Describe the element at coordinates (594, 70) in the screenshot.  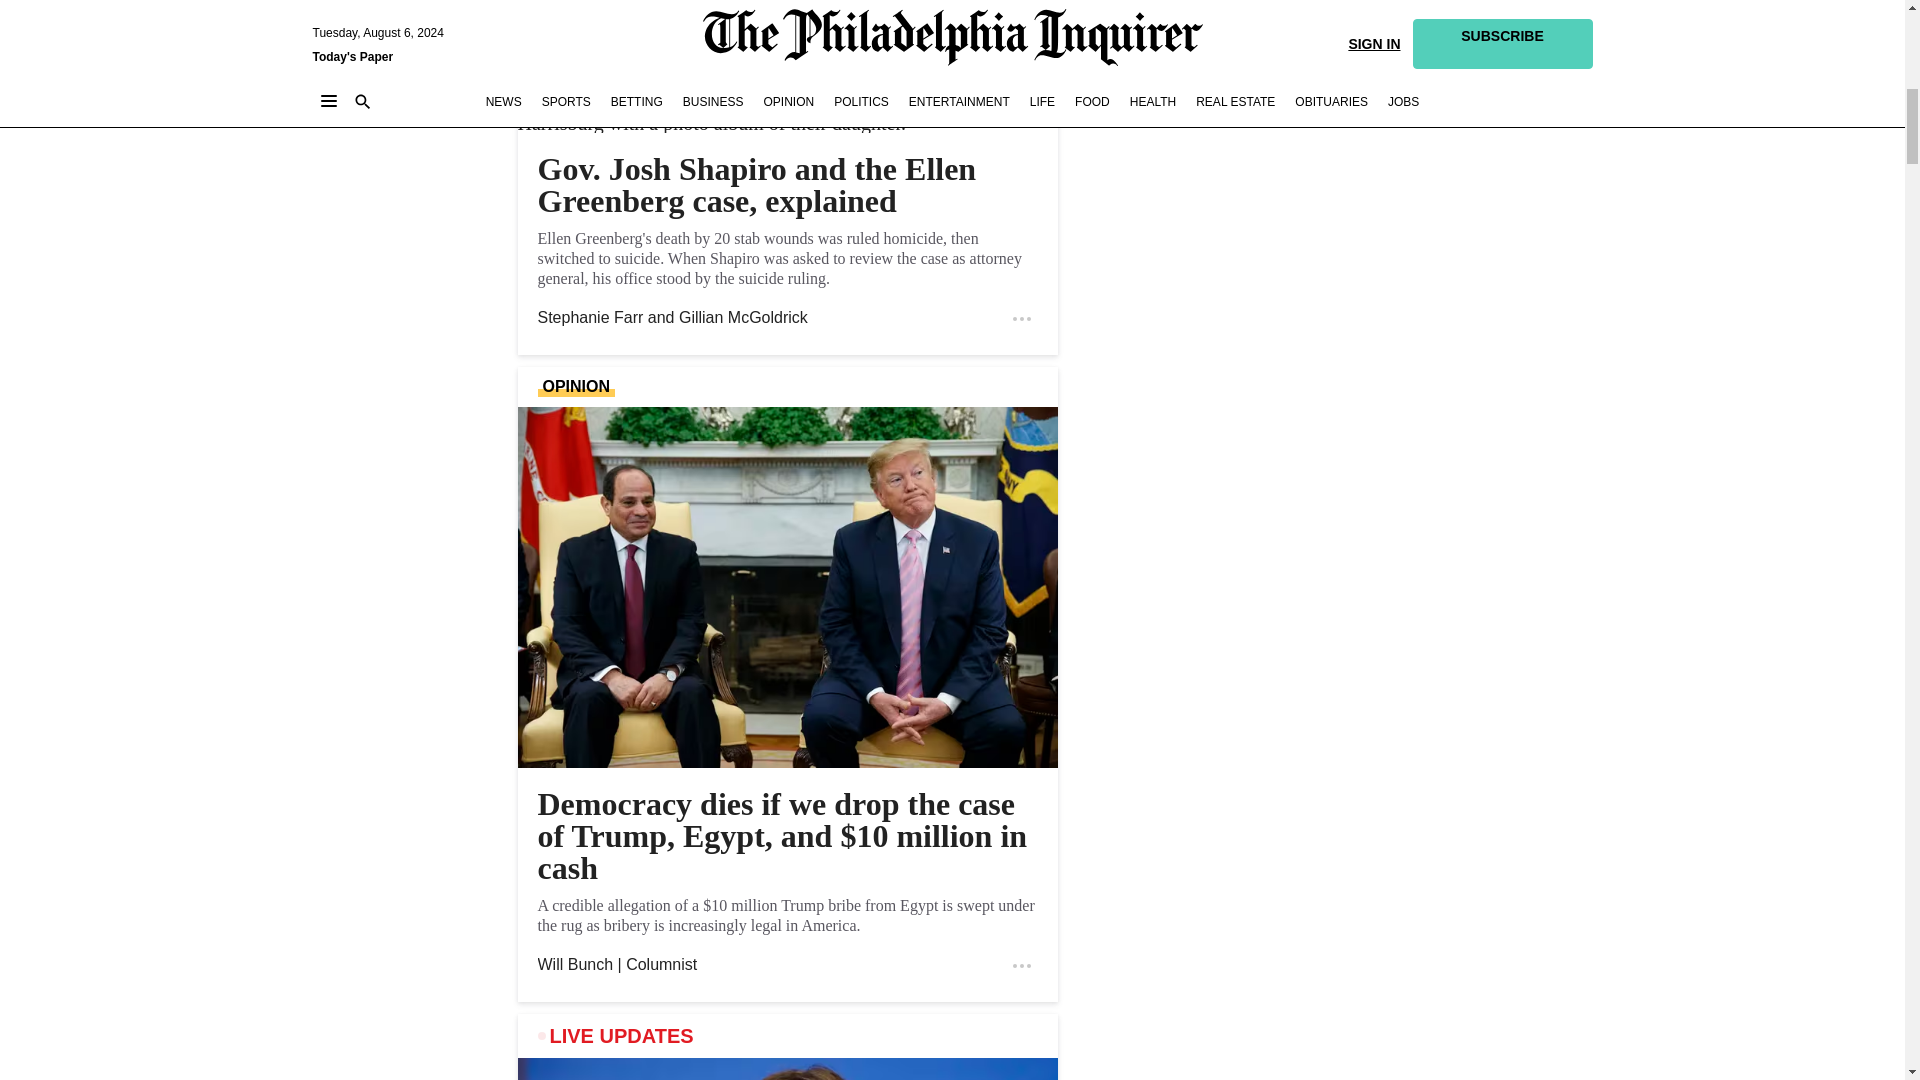
I see `ELECTIONS` at that location.